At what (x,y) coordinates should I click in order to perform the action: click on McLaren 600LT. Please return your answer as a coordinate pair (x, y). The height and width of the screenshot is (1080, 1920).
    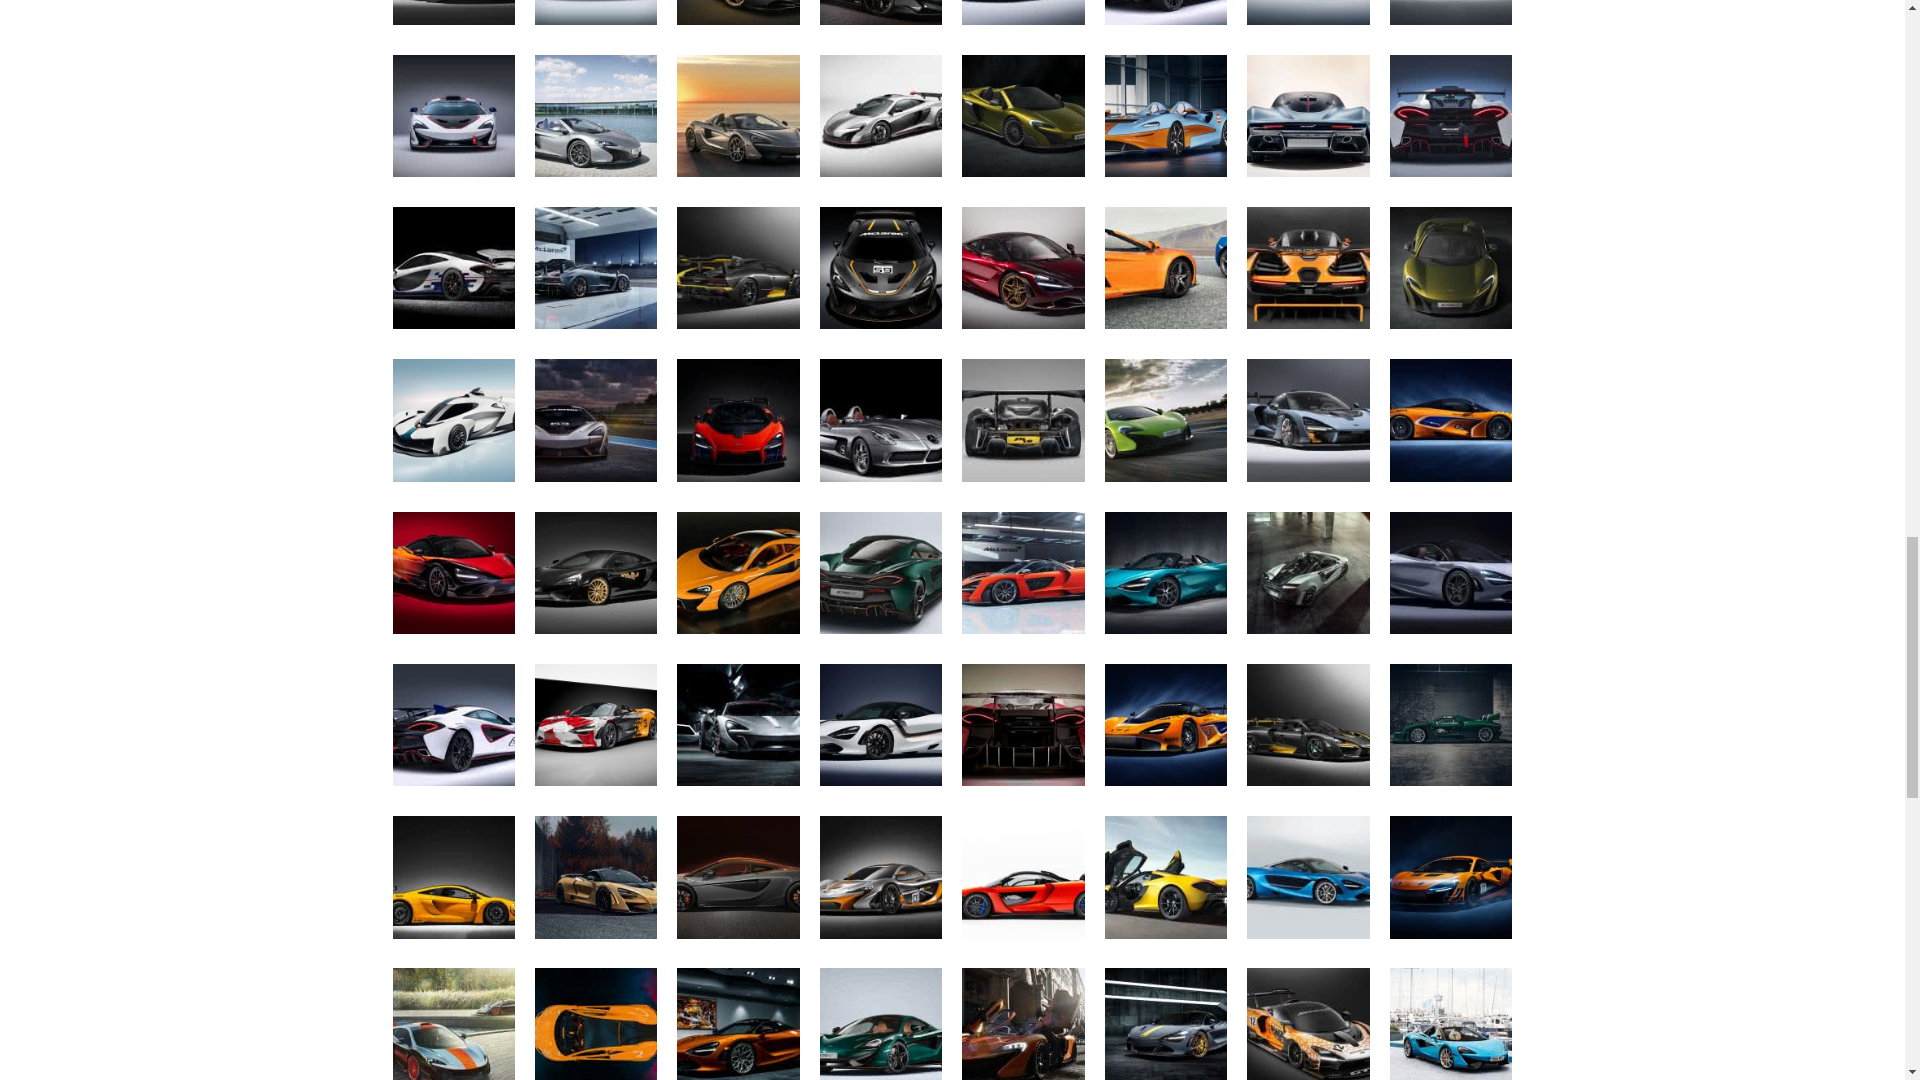
    Looking at the image, I should click on (880, 16).